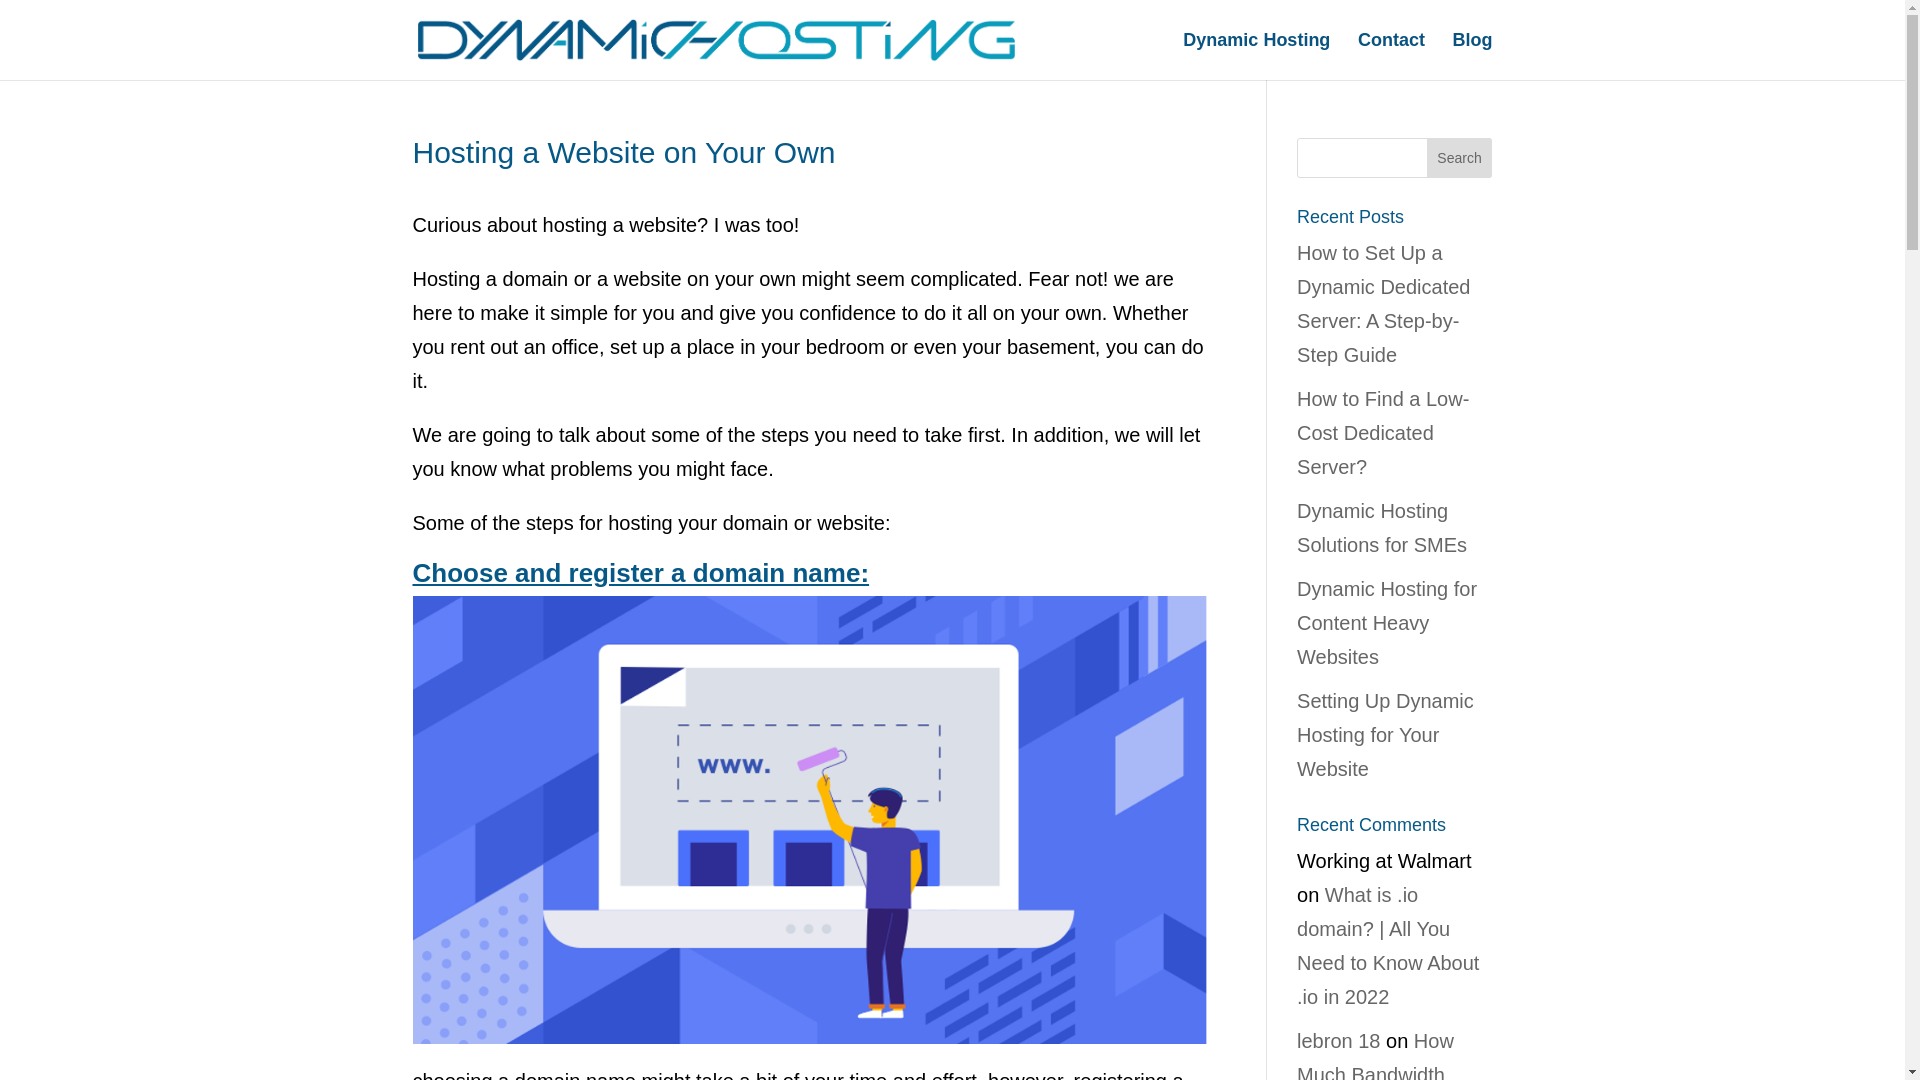  What do you see at coordinates (1382, 528) in the screenshot?
I see `Dynamic Hosting Solutions for SMEs` at bounding box center [1382, 528].